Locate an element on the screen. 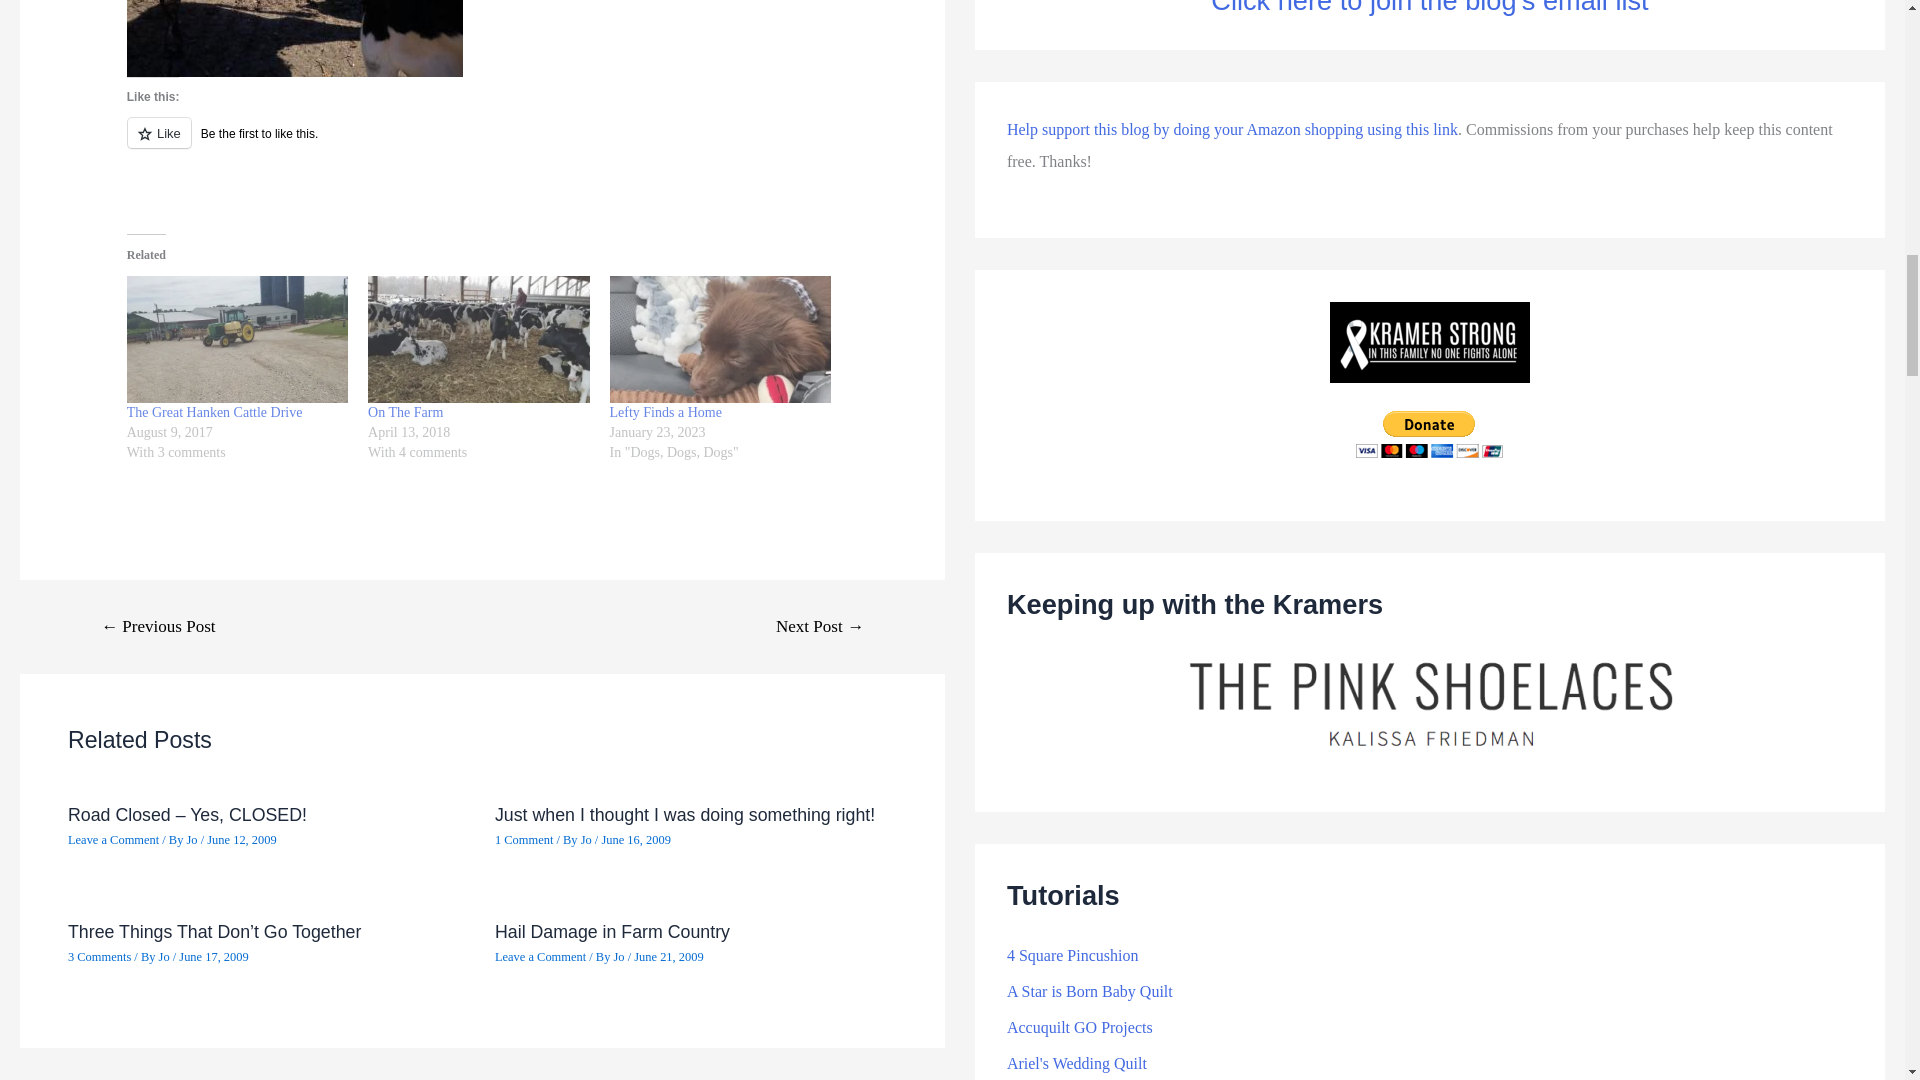  Cattle-2 is located at coordinates (294, 38).